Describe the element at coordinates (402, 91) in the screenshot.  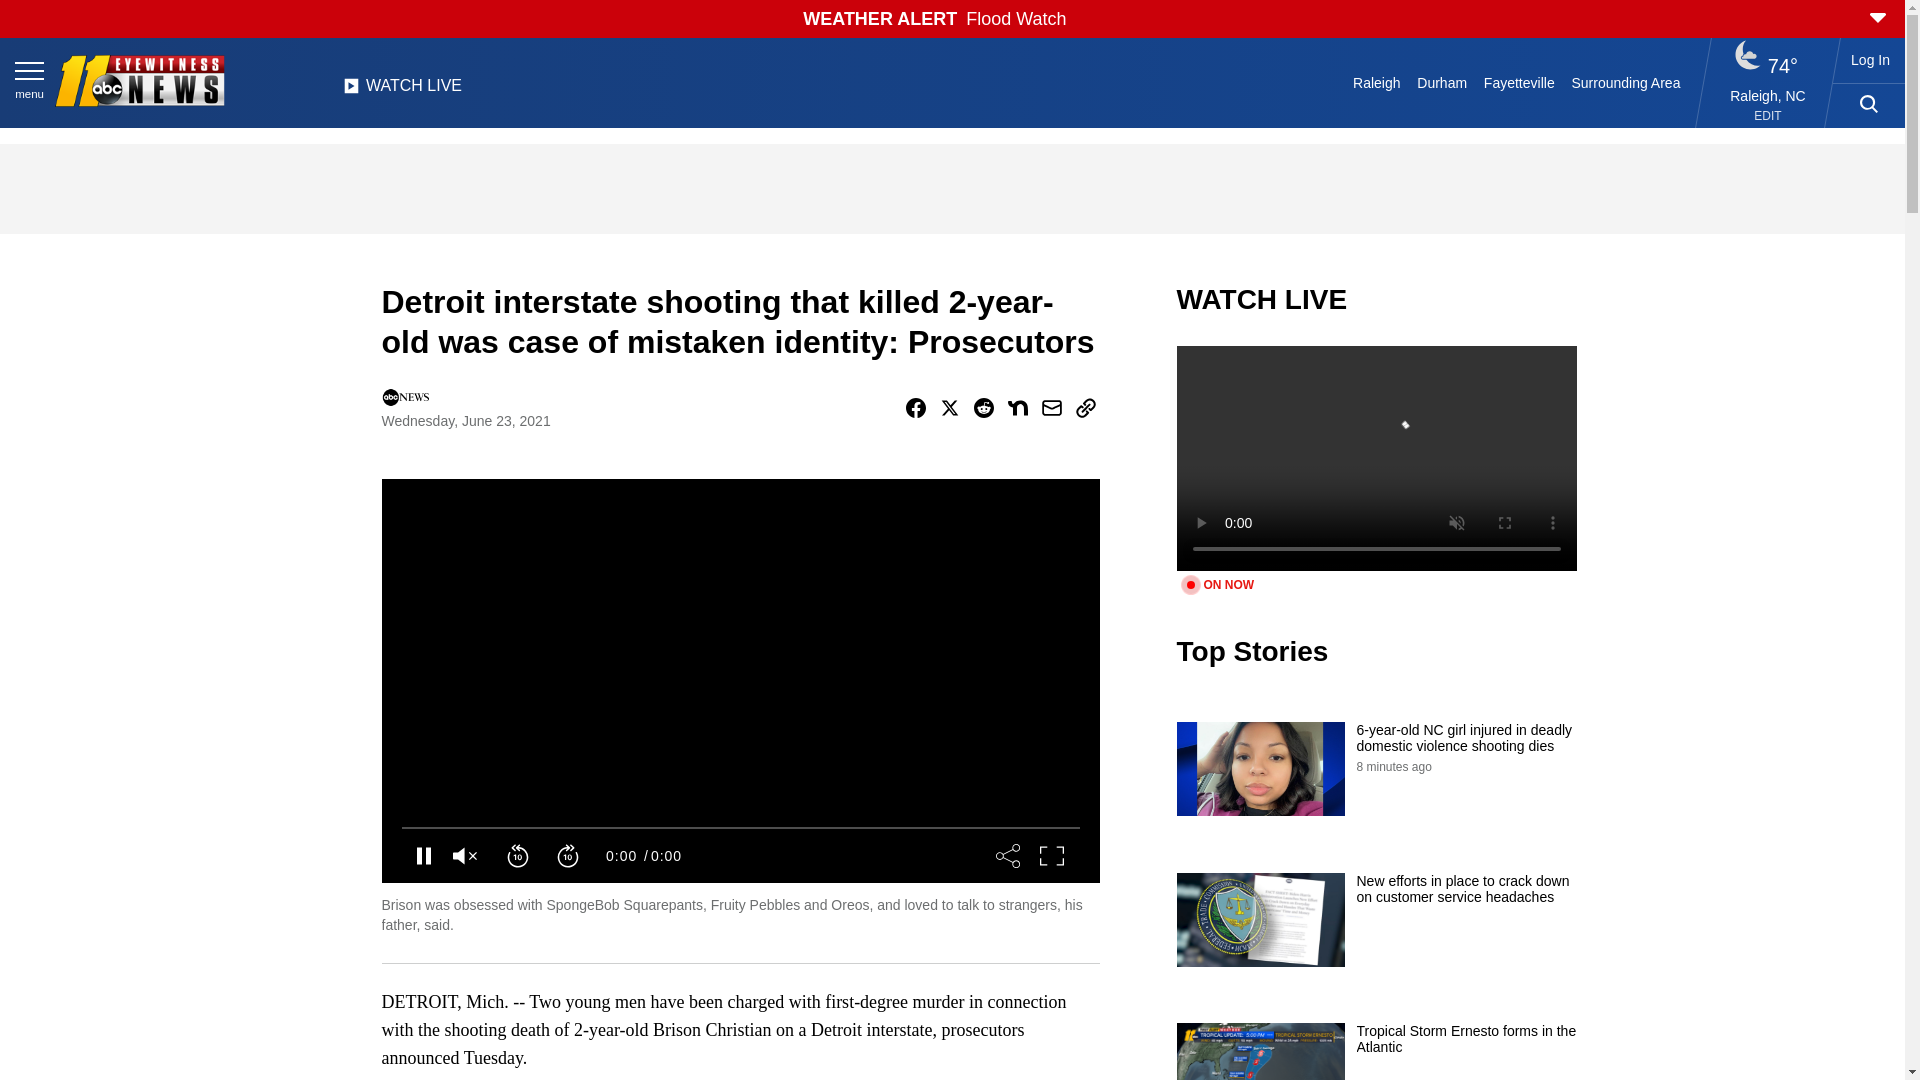
I see `WATCH LIVE` at that location.